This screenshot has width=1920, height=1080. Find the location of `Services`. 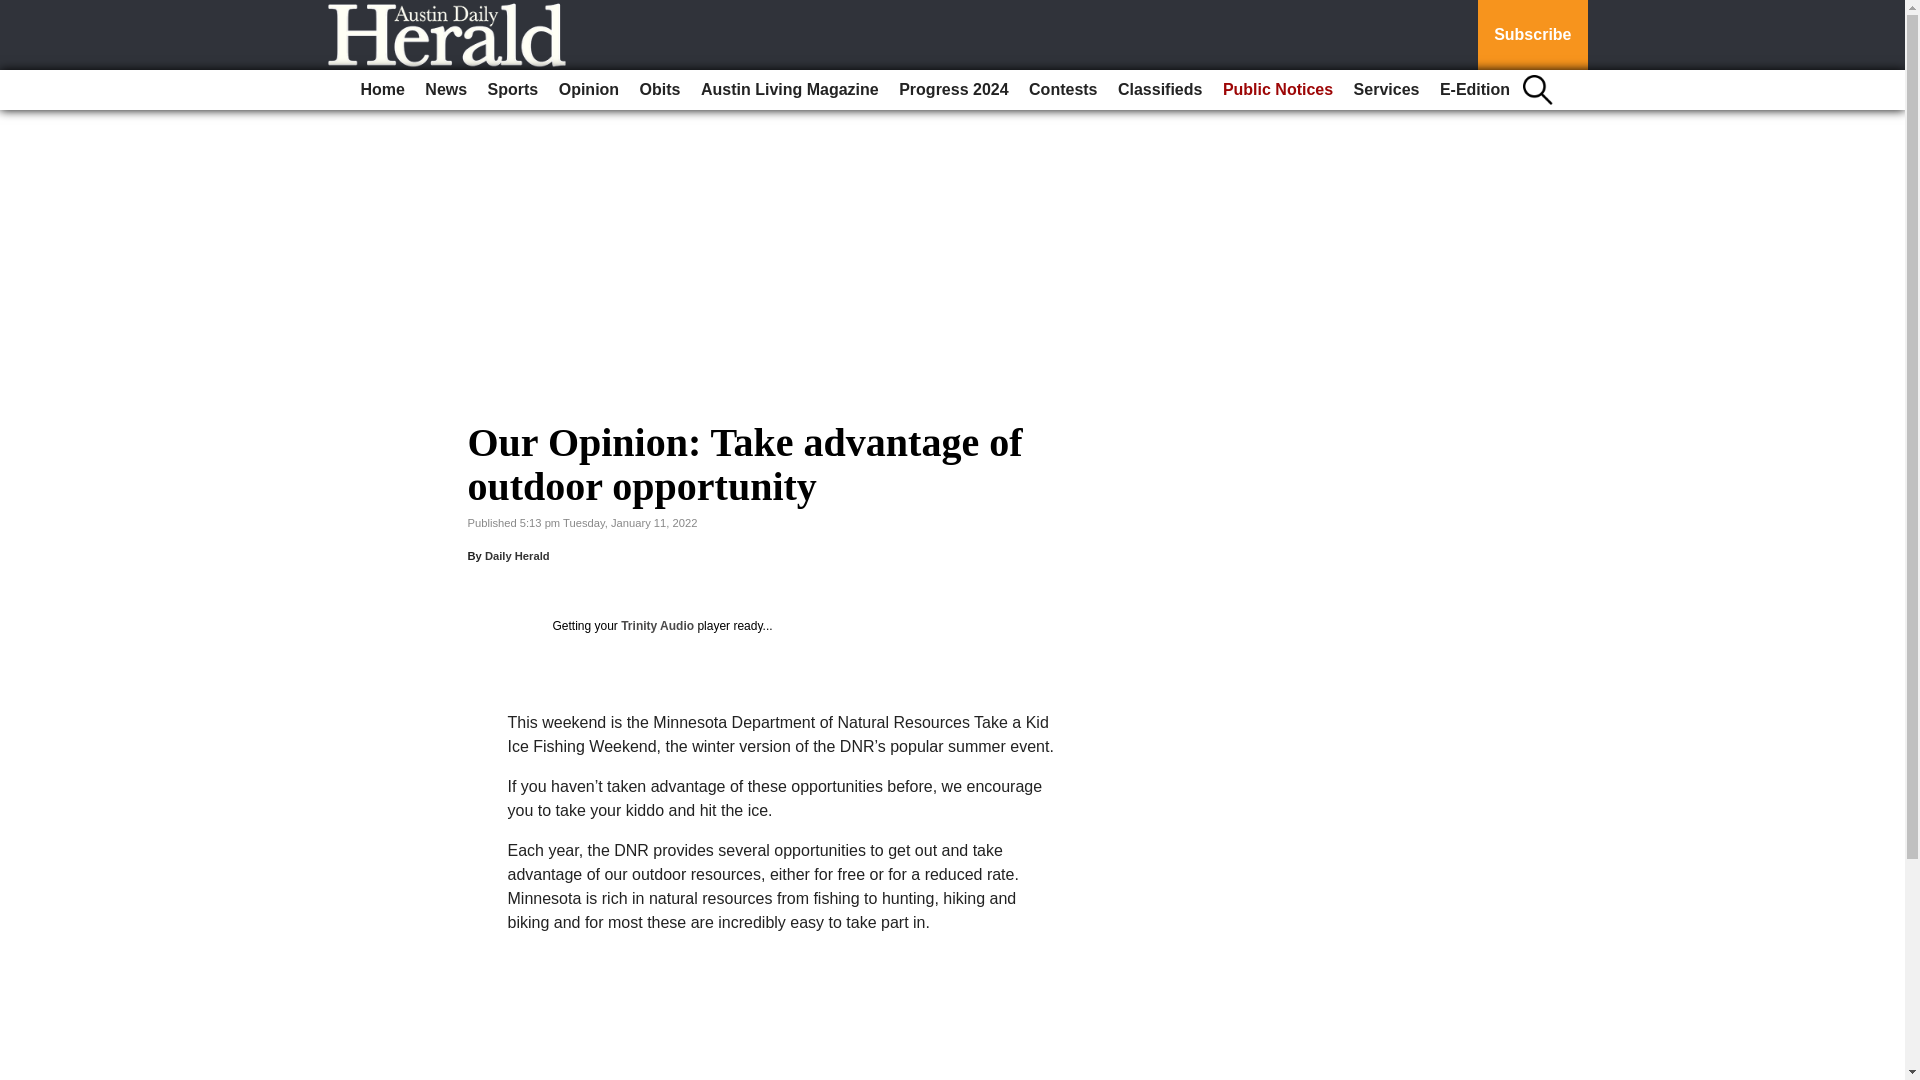

Services is located at coordinates (1386, 90).